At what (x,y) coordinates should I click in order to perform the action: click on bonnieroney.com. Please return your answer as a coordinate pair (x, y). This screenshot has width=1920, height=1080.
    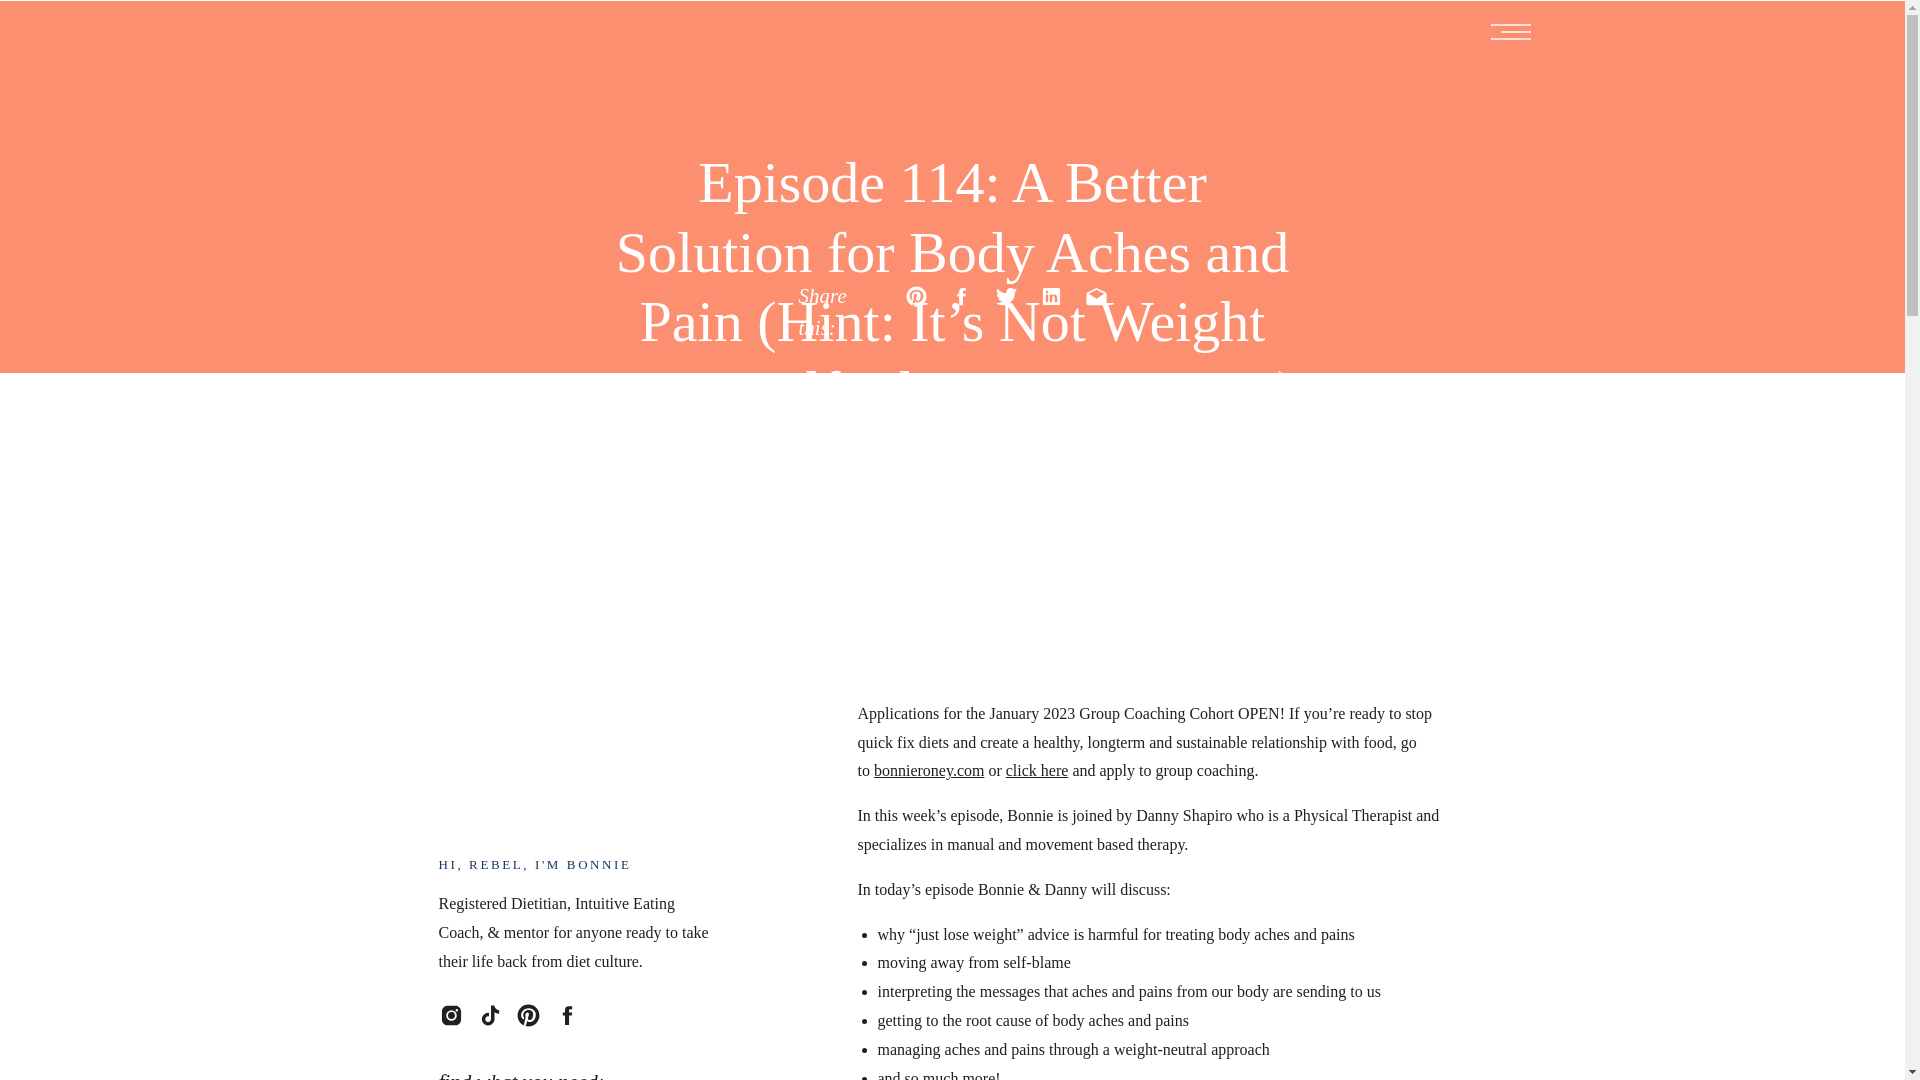
    Looking at the image, I should click on (928, 770).